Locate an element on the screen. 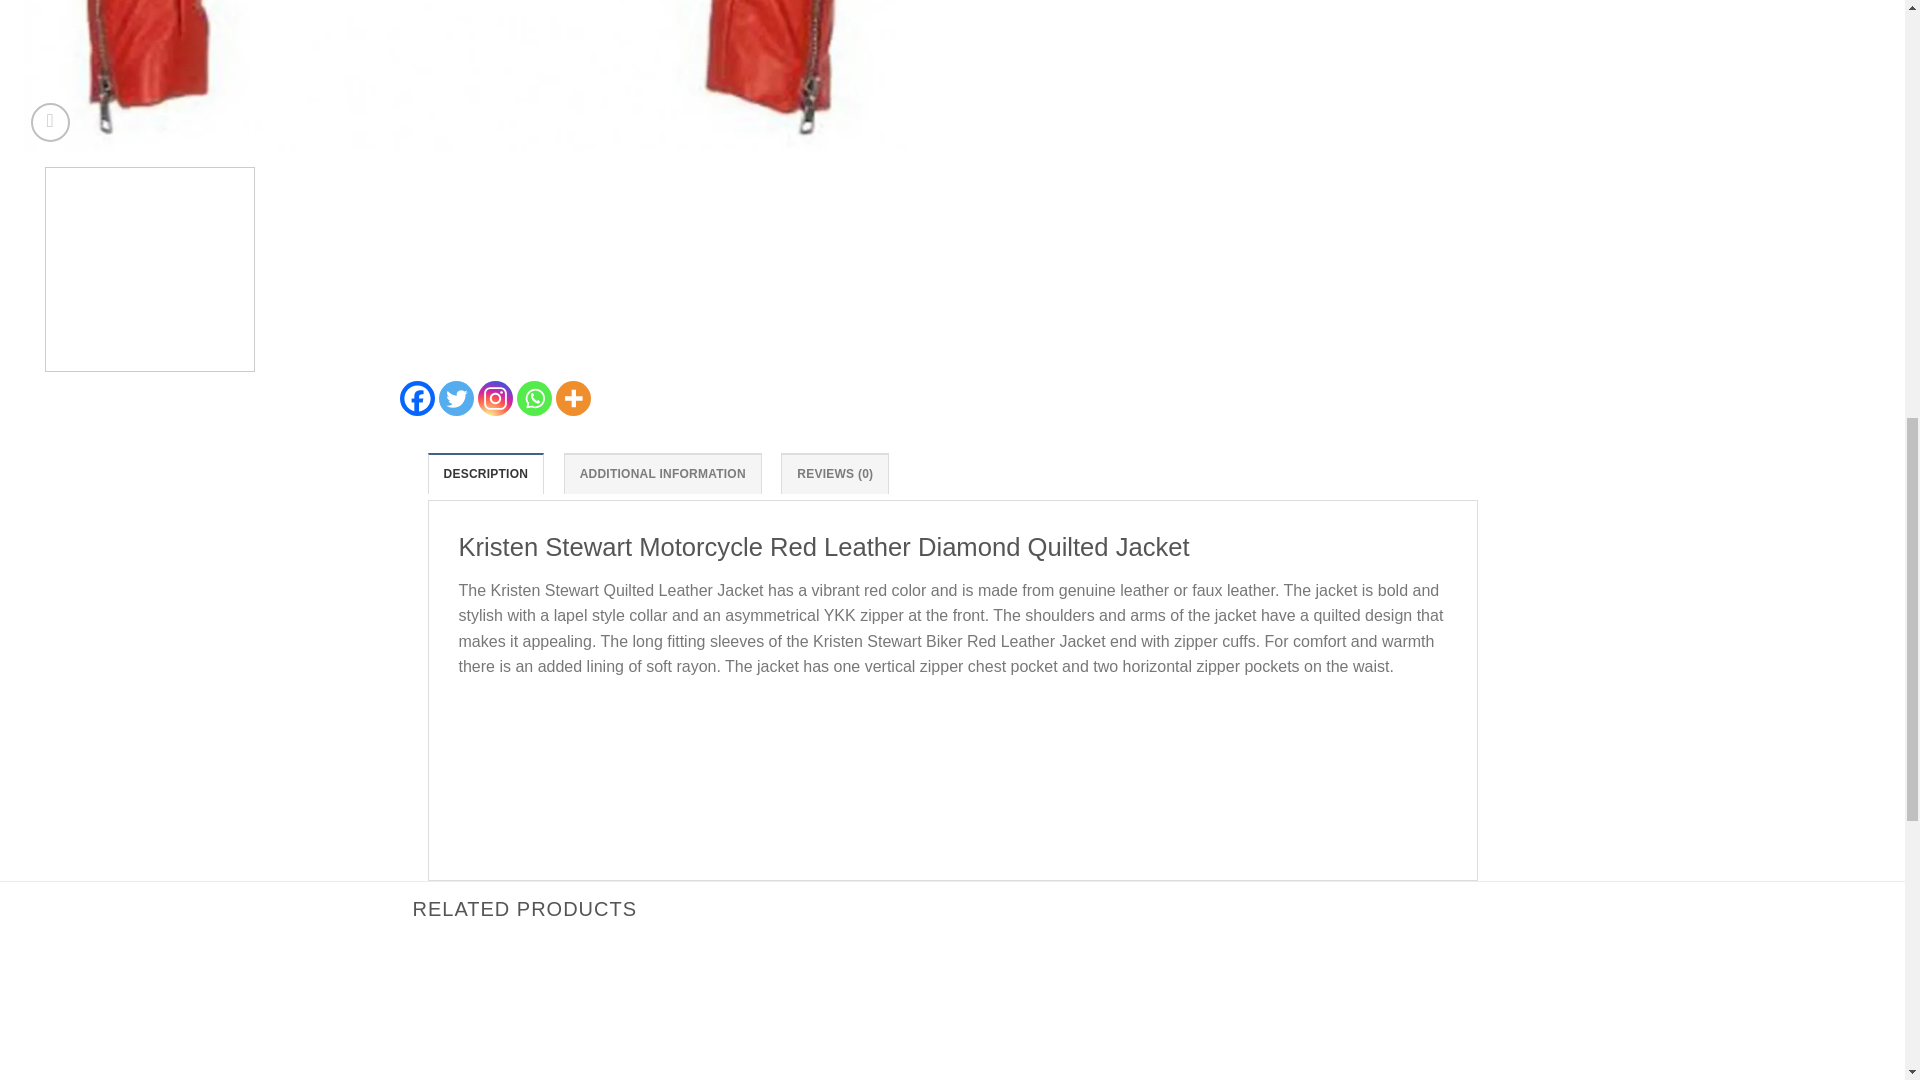 The height and width of the screenshot is (1080, 1920). biker-red-leather-jacket is located at coordinates (1398, 76).